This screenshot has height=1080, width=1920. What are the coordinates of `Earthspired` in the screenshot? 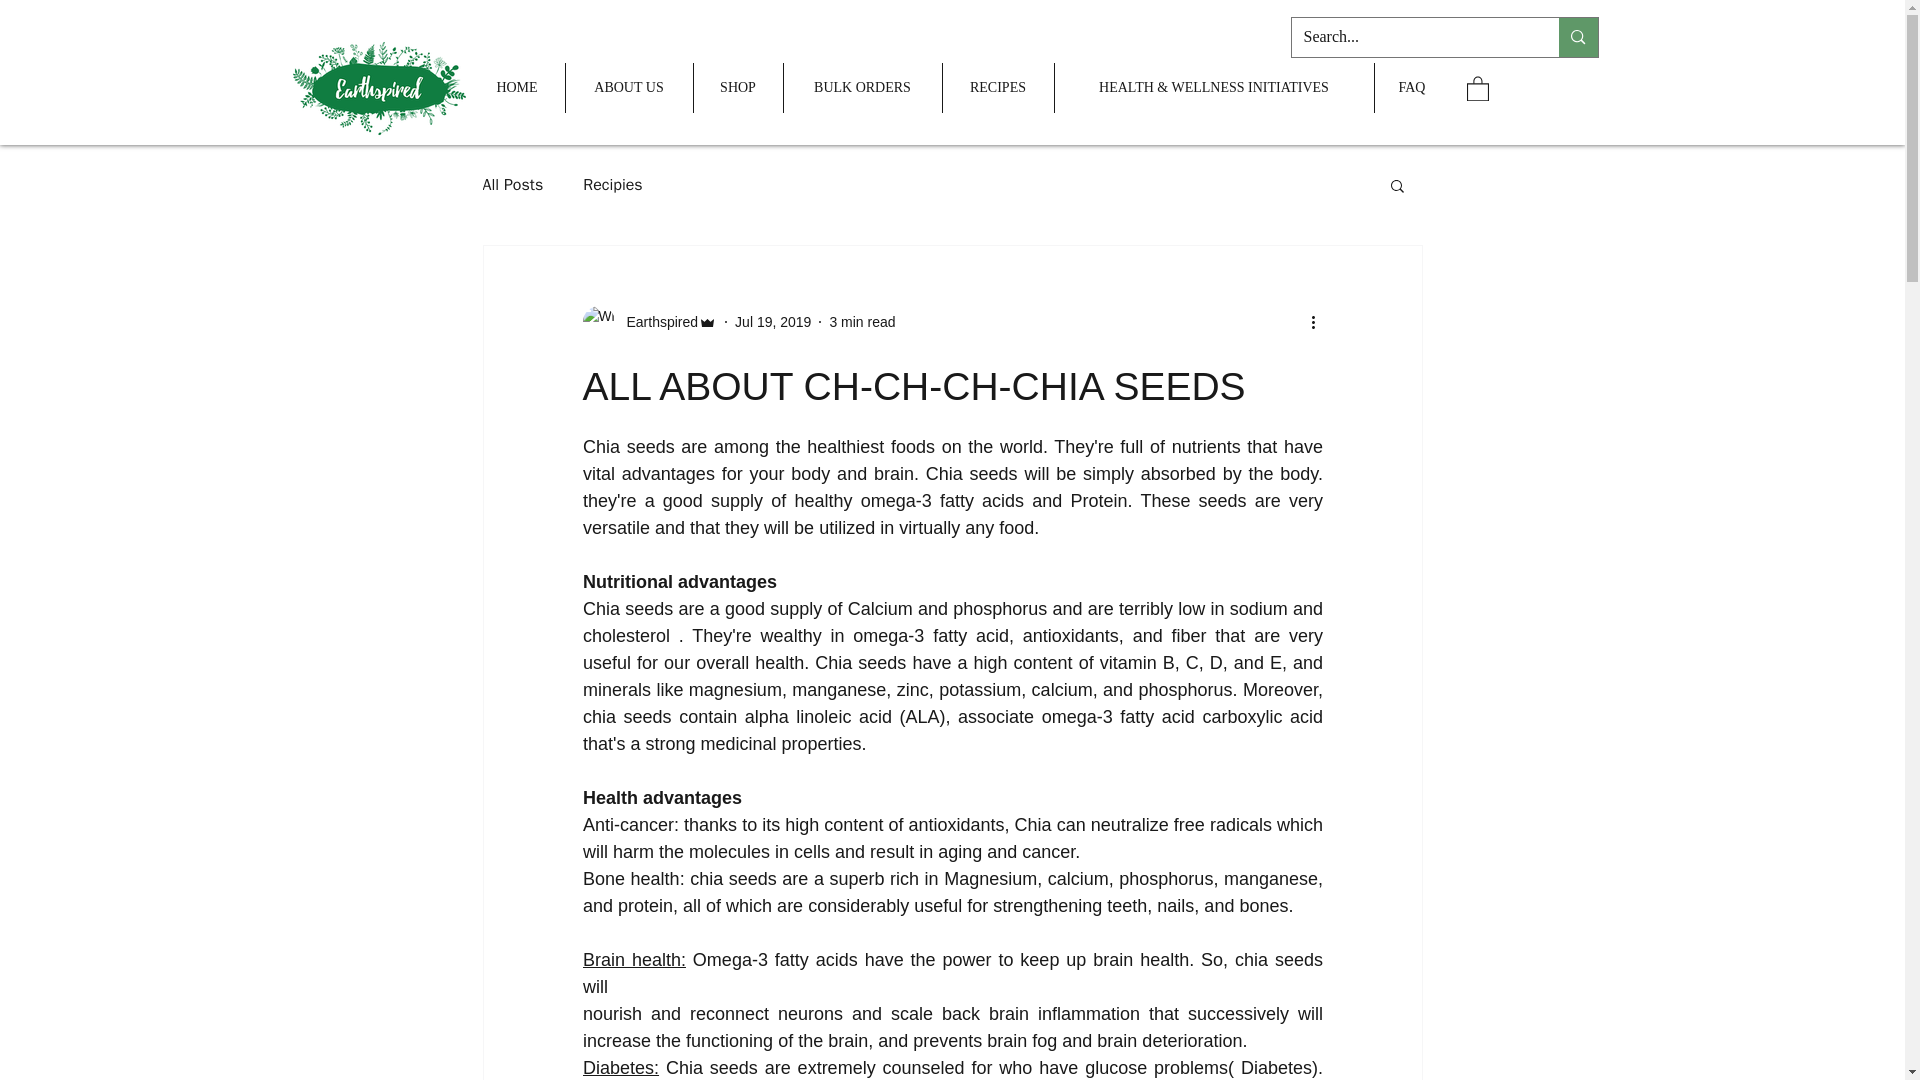 It's located at (656, 322).